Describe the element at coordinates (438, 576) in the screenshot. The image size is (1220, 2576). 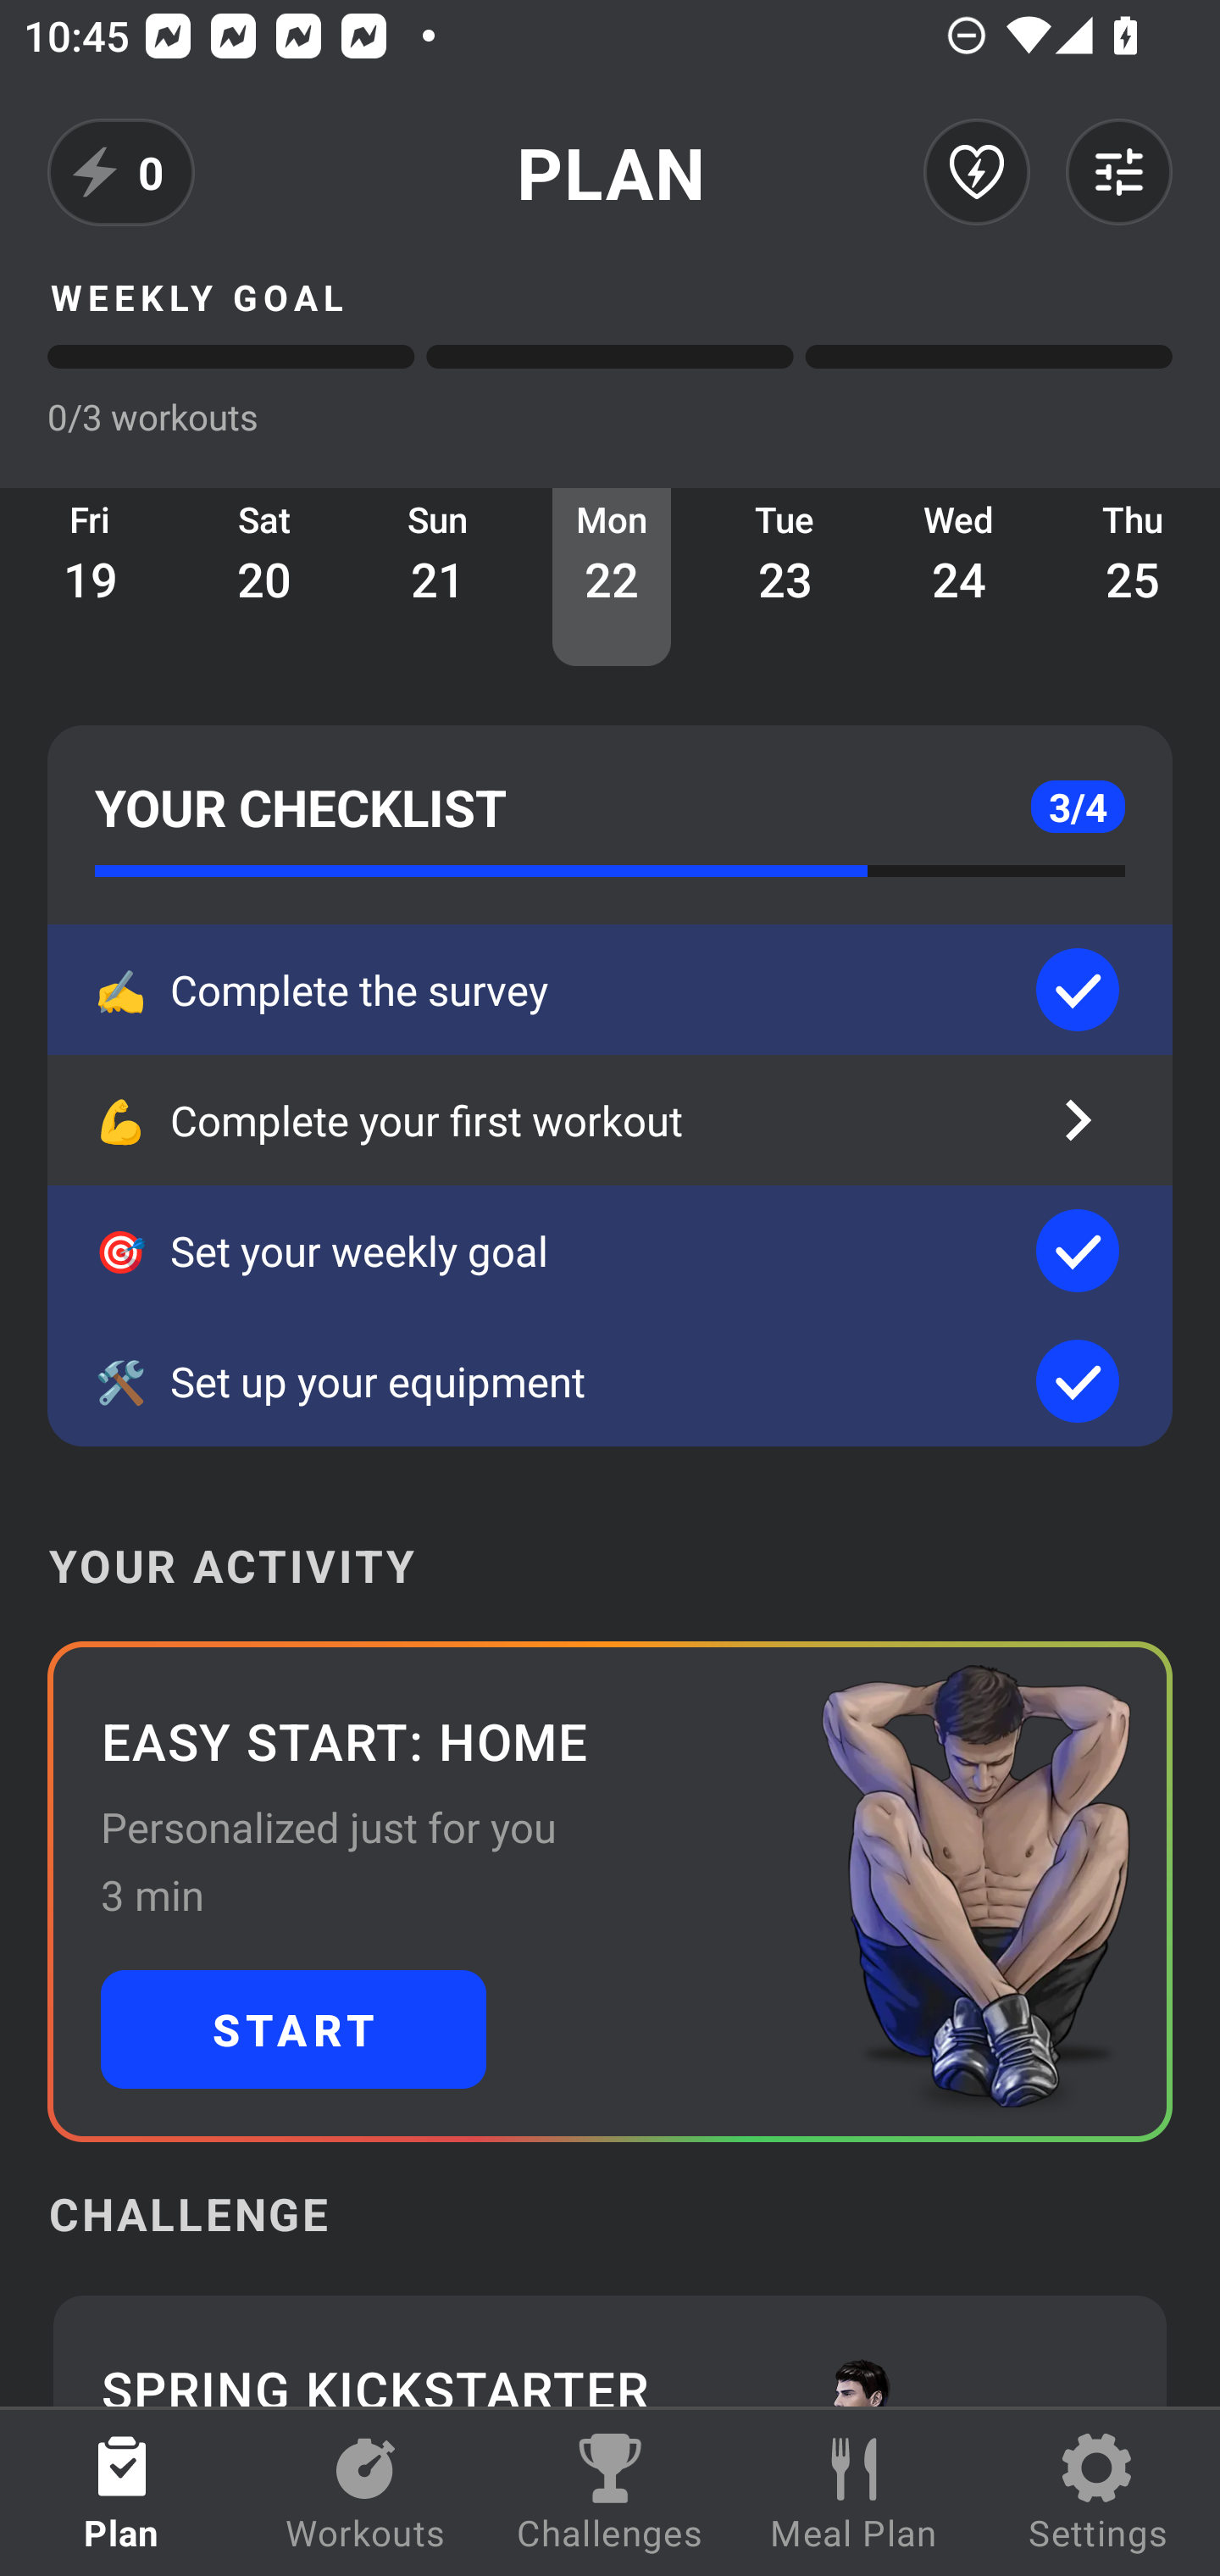
I see `Sun 21` at that location.